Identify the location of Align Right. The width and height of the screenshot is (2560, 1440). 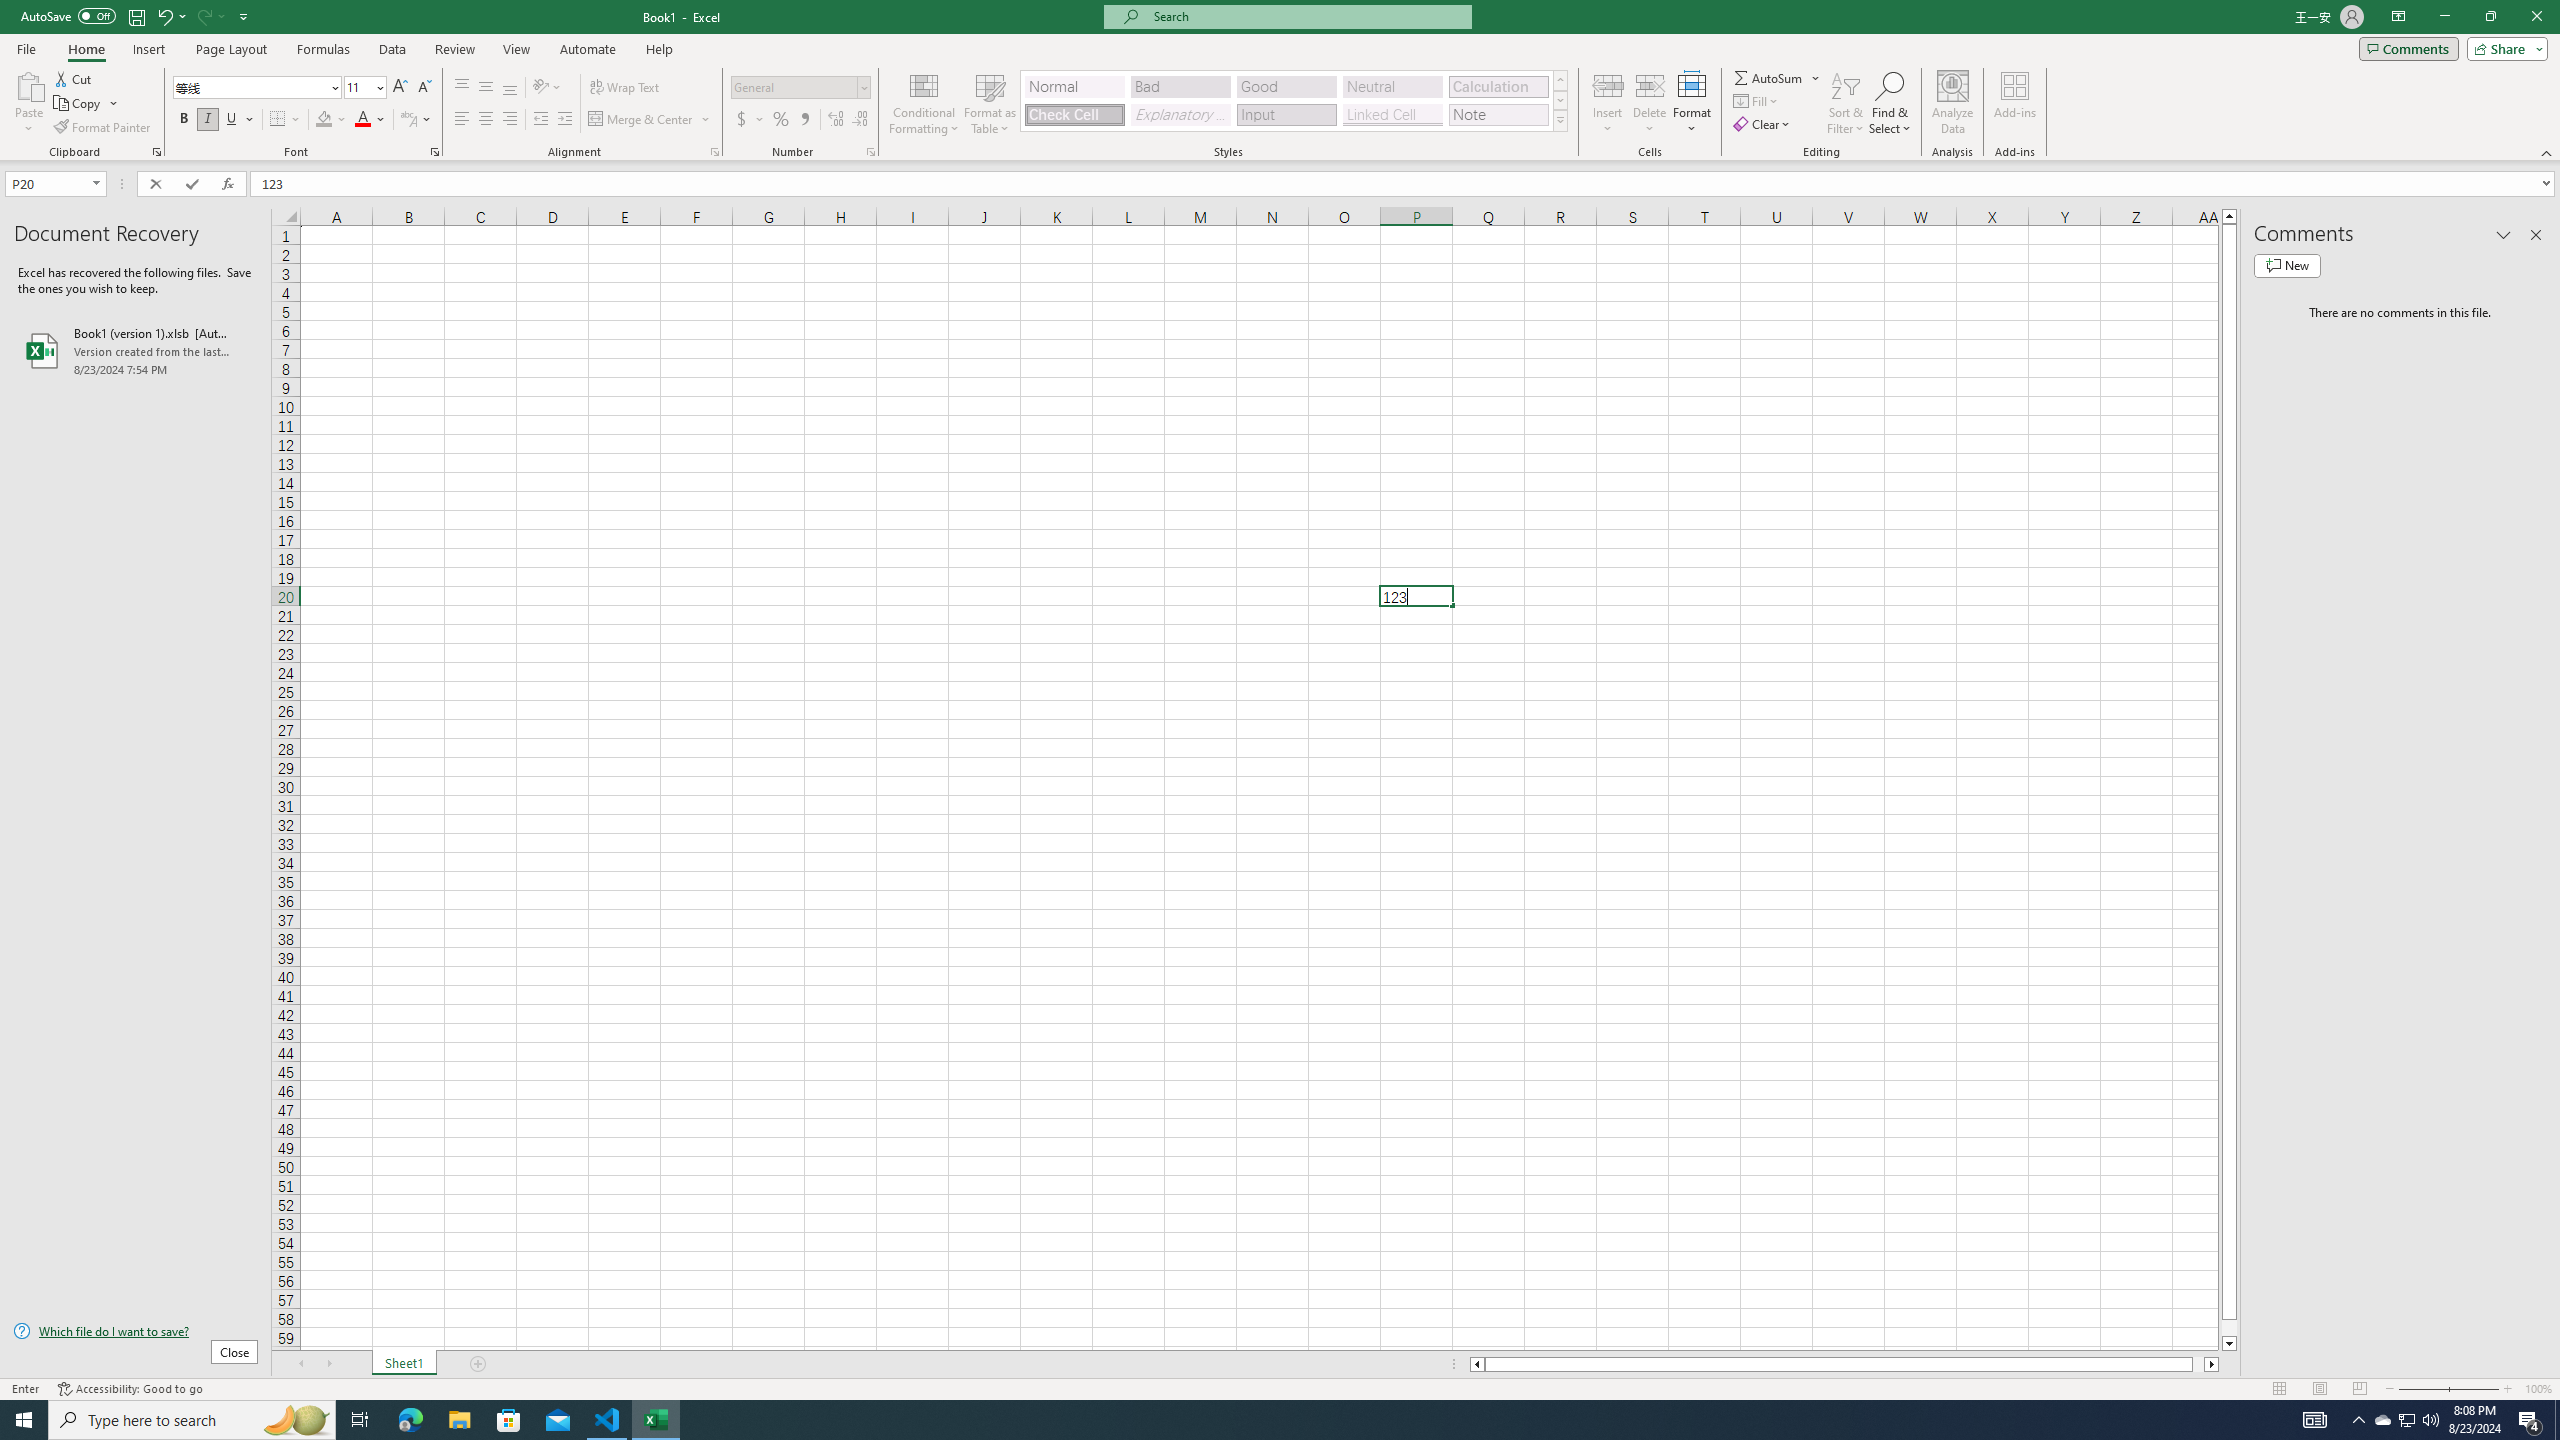
(510, 120).